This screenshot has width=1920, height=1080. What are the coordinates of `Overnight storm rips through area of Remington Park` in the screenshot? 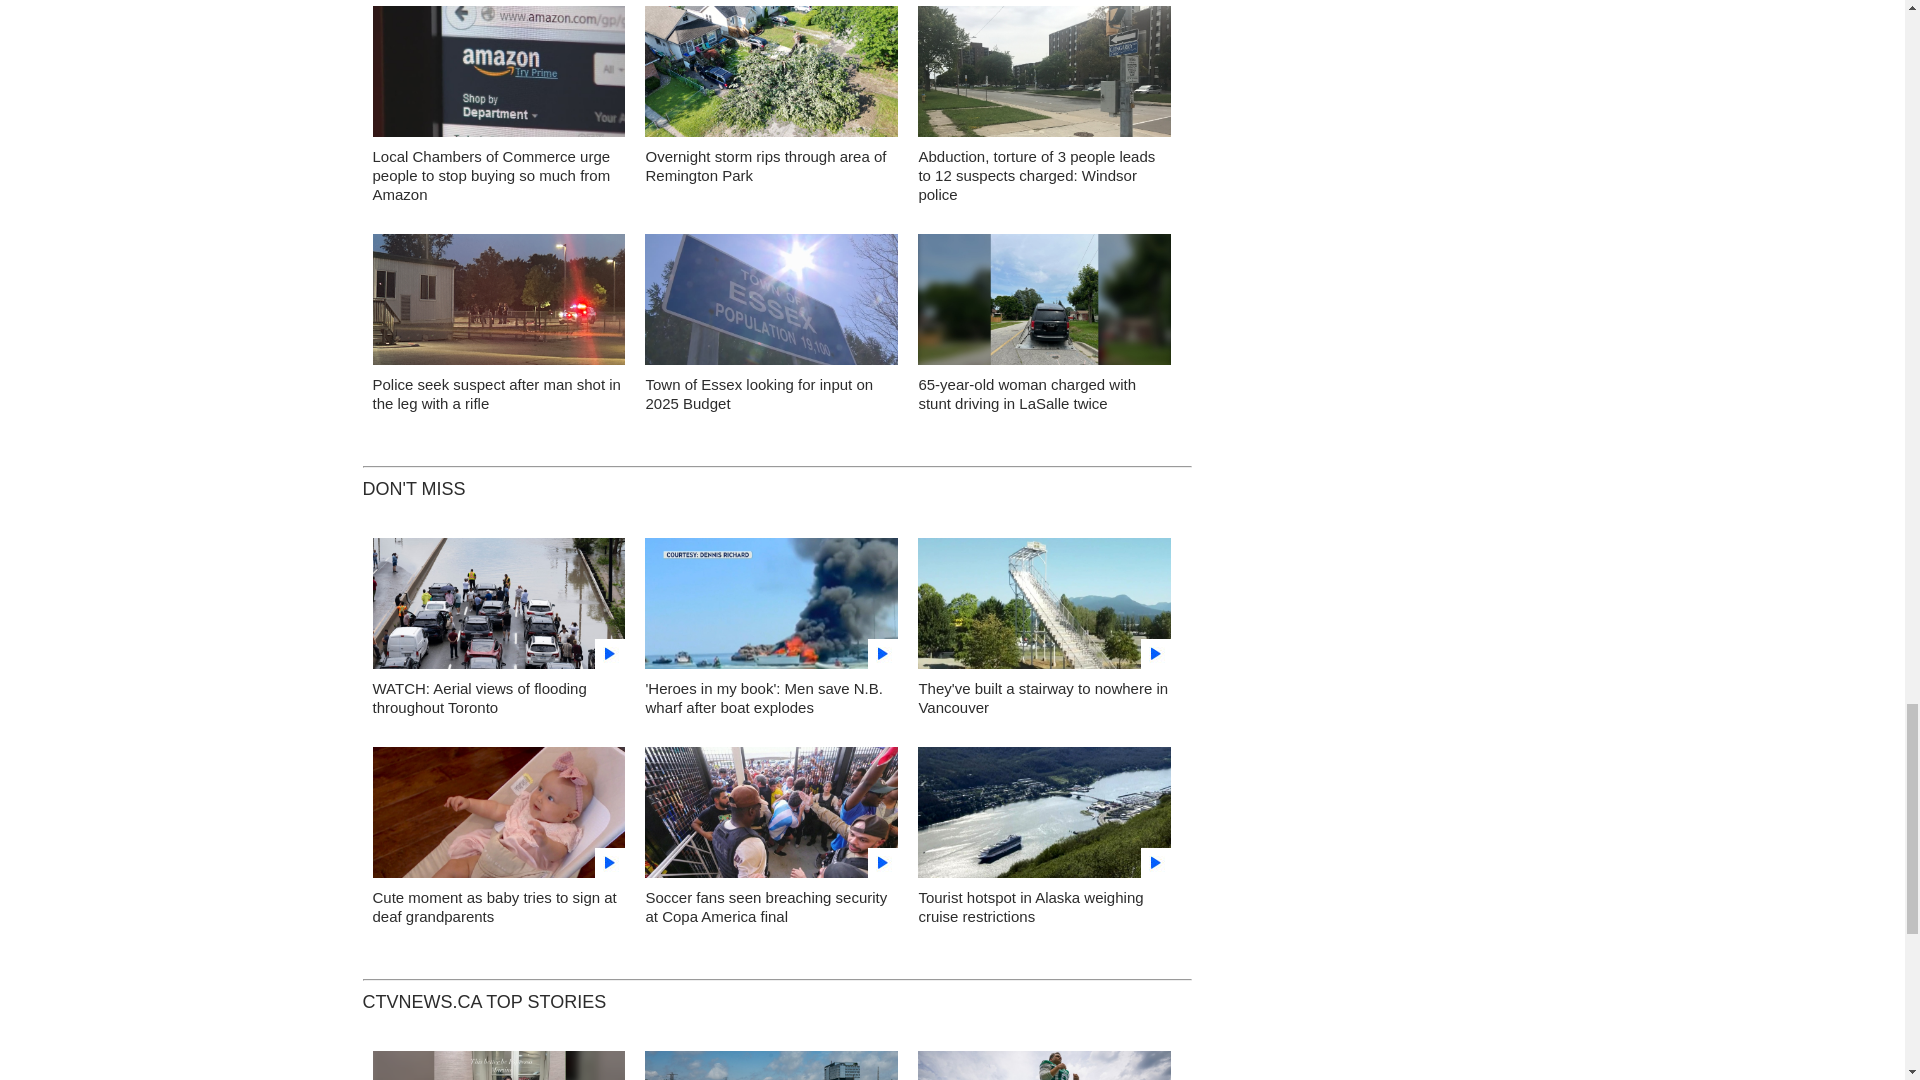 It's located at (765, 165).